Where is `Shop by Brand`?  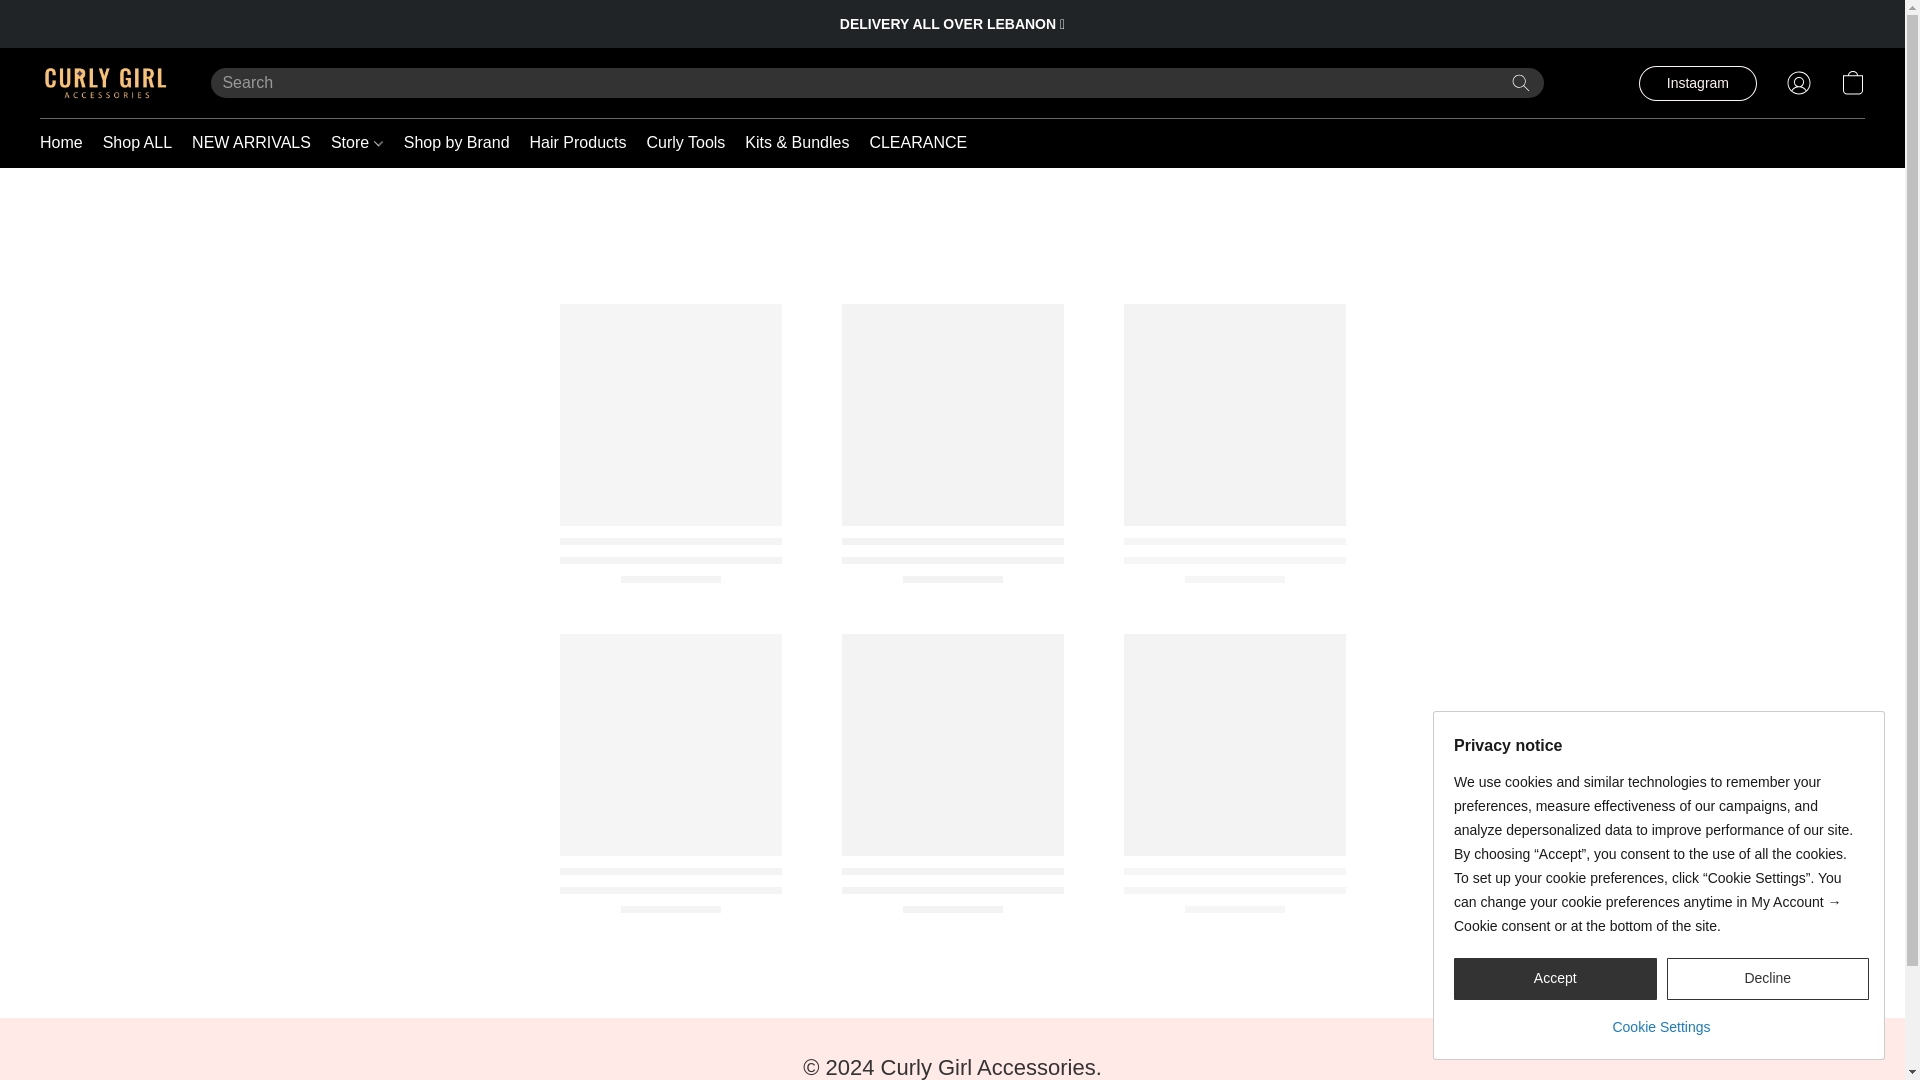 Shop by Brand is located at coordinates (456, 143).